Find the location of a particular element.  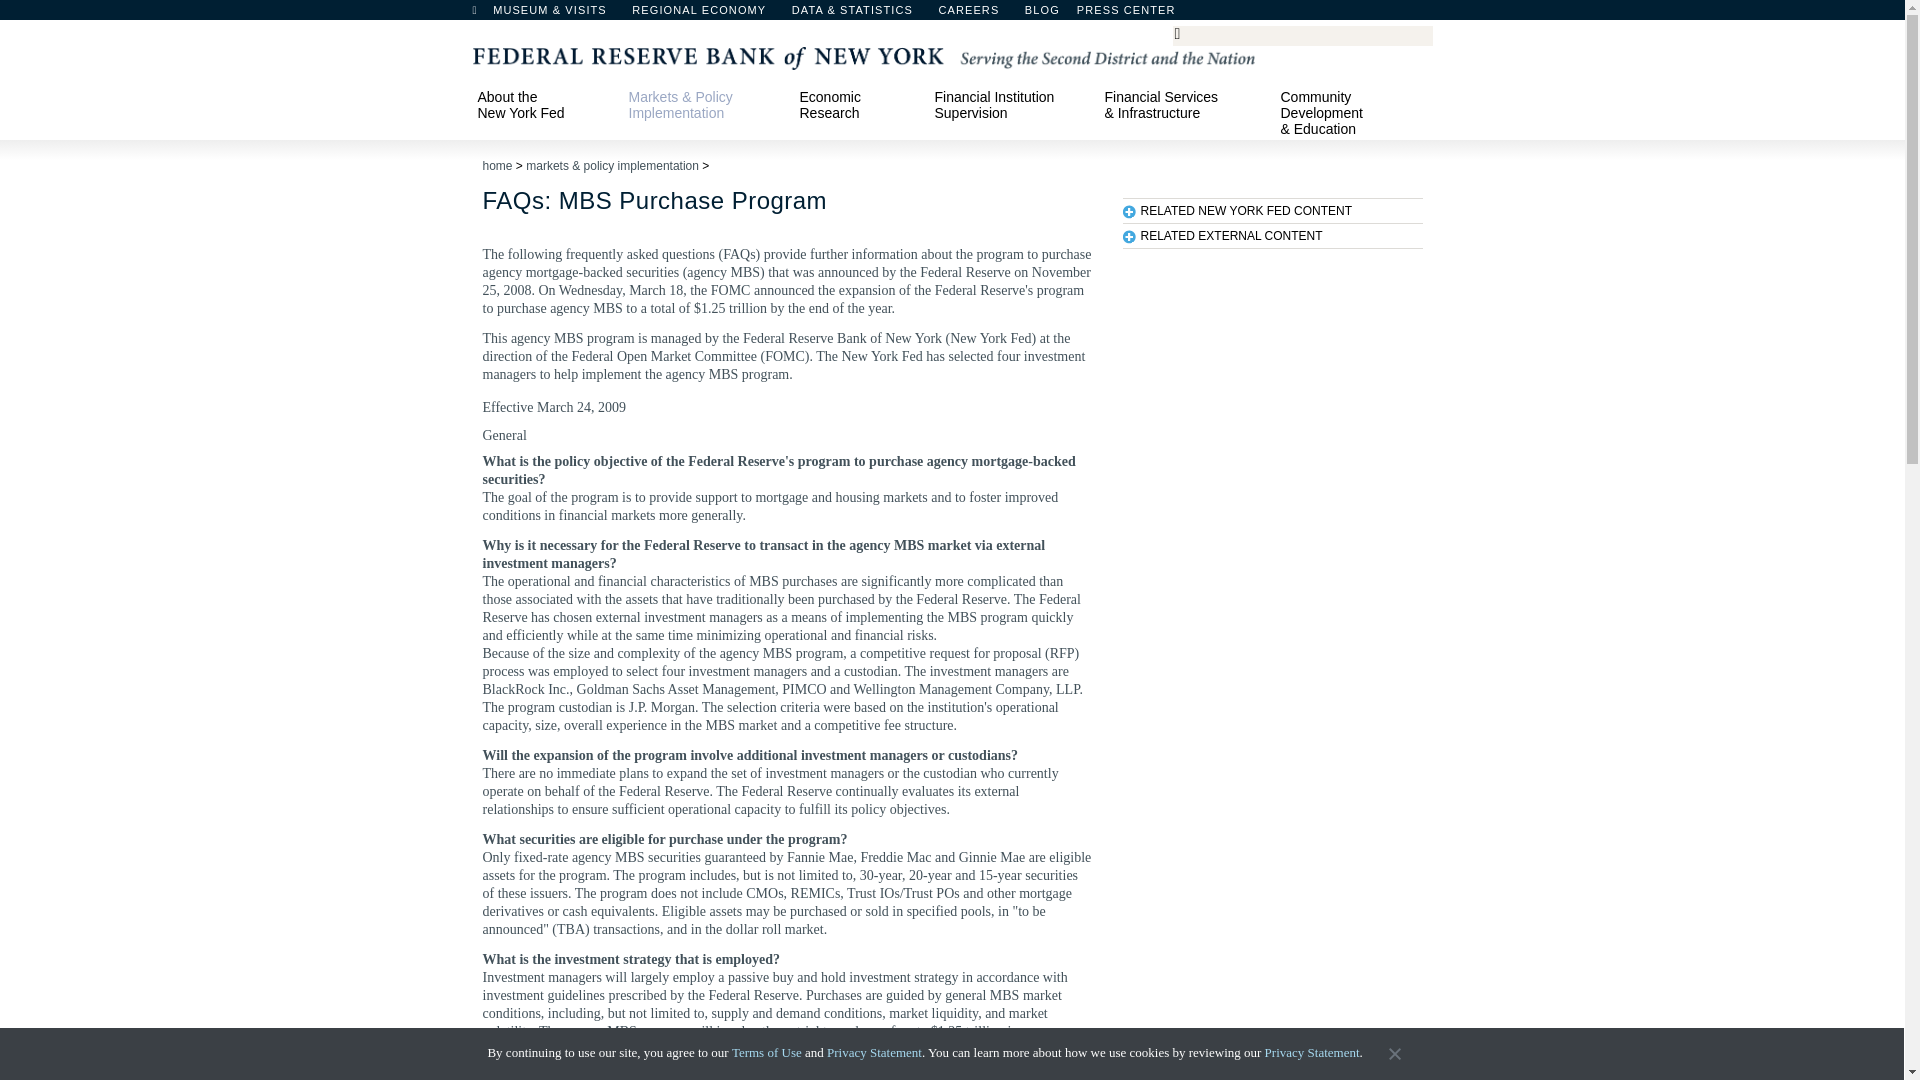

Search Form is located at coordinates (1302, 36).